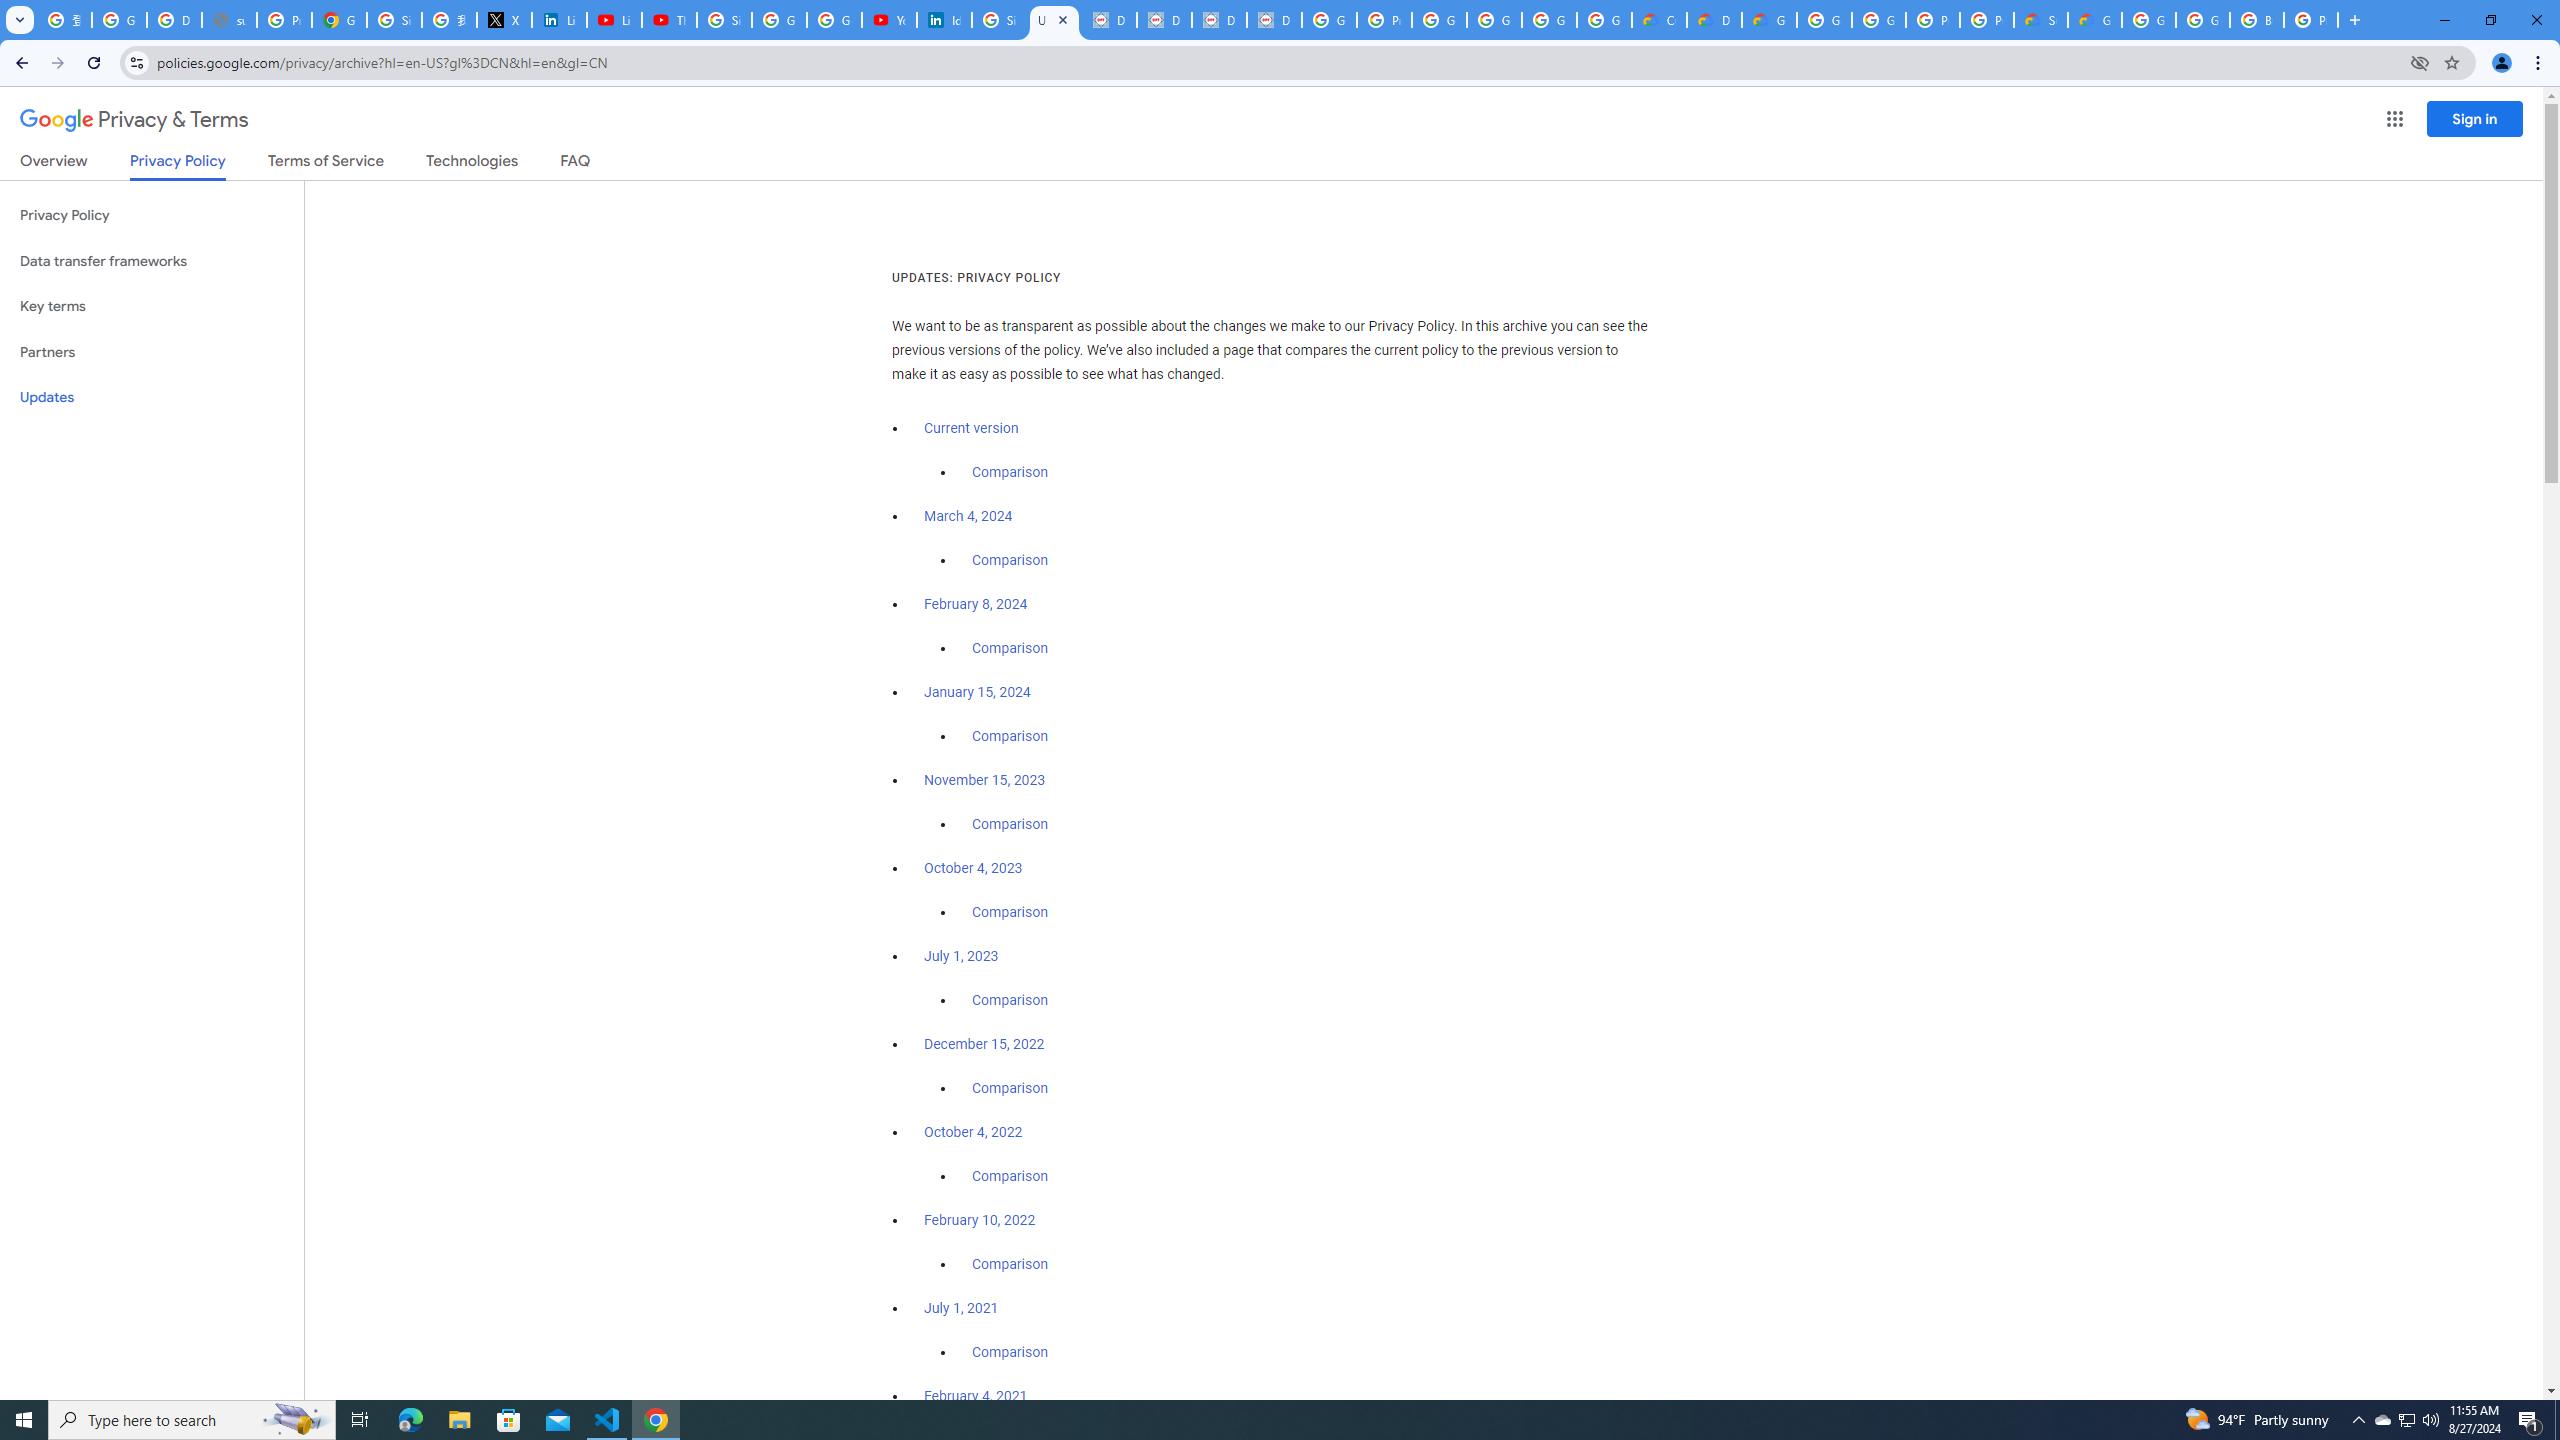 The width and height of the screenshot is (2560, 1440). I want to click on January 15, 2024, so click(978, 693).